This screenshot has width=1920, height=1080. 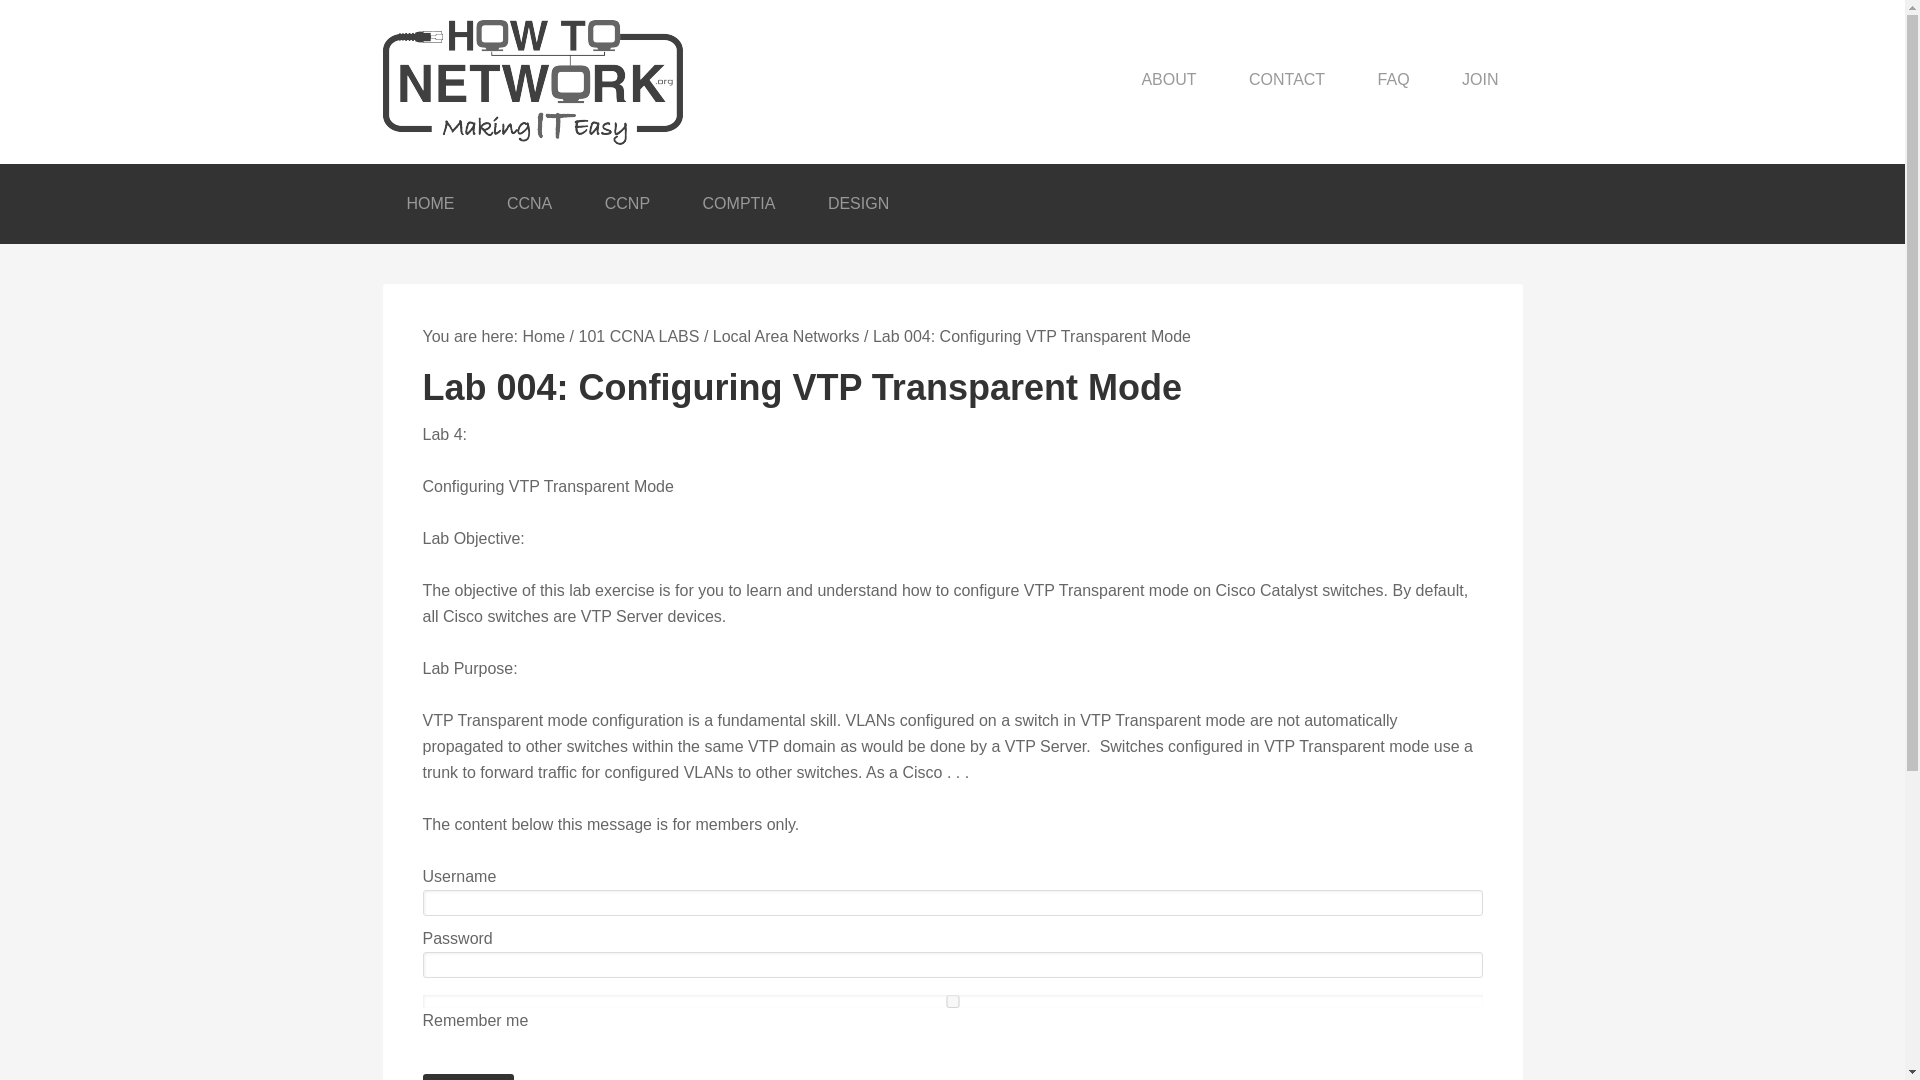 I want to click on CCNA, so click(x=530, y=204).